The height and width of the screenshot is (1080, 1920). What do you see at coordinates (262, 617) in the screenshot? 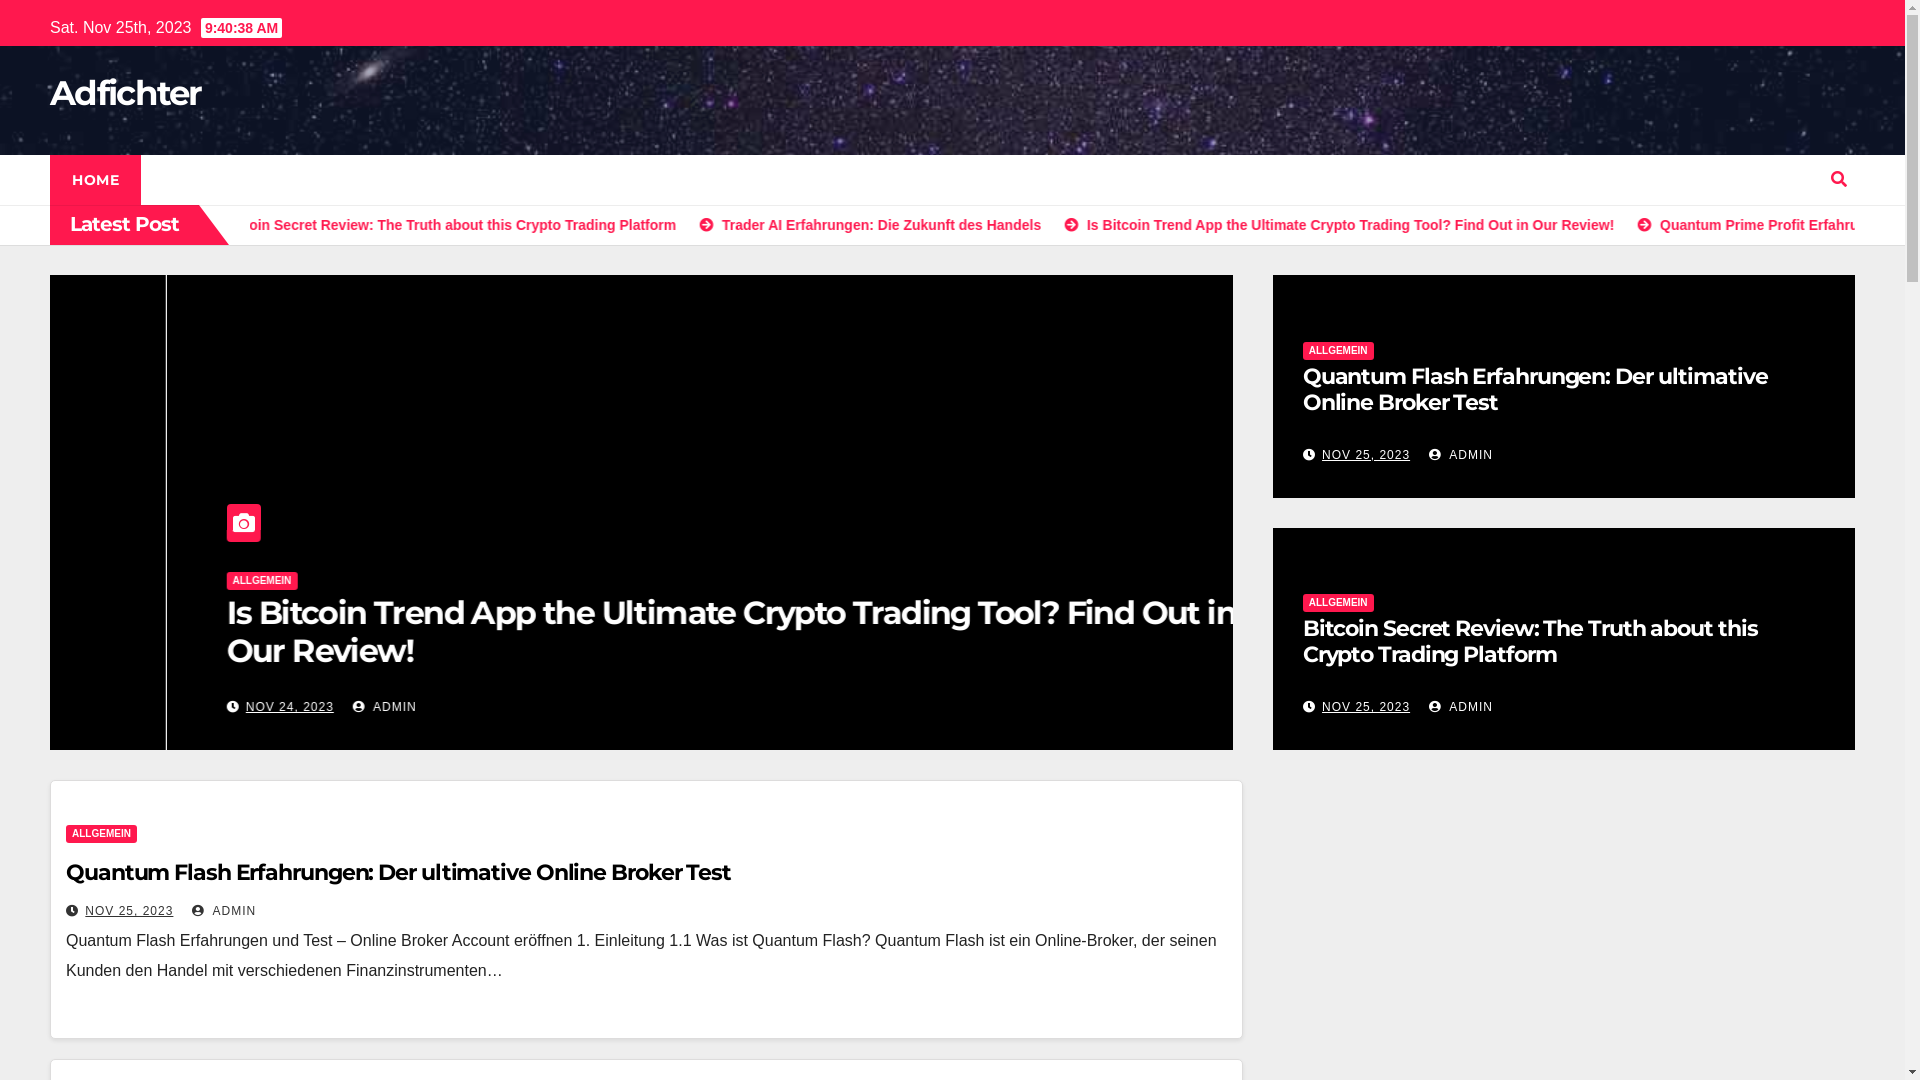
I see `ALLGEMEIN` at bounding box center [262, 617].